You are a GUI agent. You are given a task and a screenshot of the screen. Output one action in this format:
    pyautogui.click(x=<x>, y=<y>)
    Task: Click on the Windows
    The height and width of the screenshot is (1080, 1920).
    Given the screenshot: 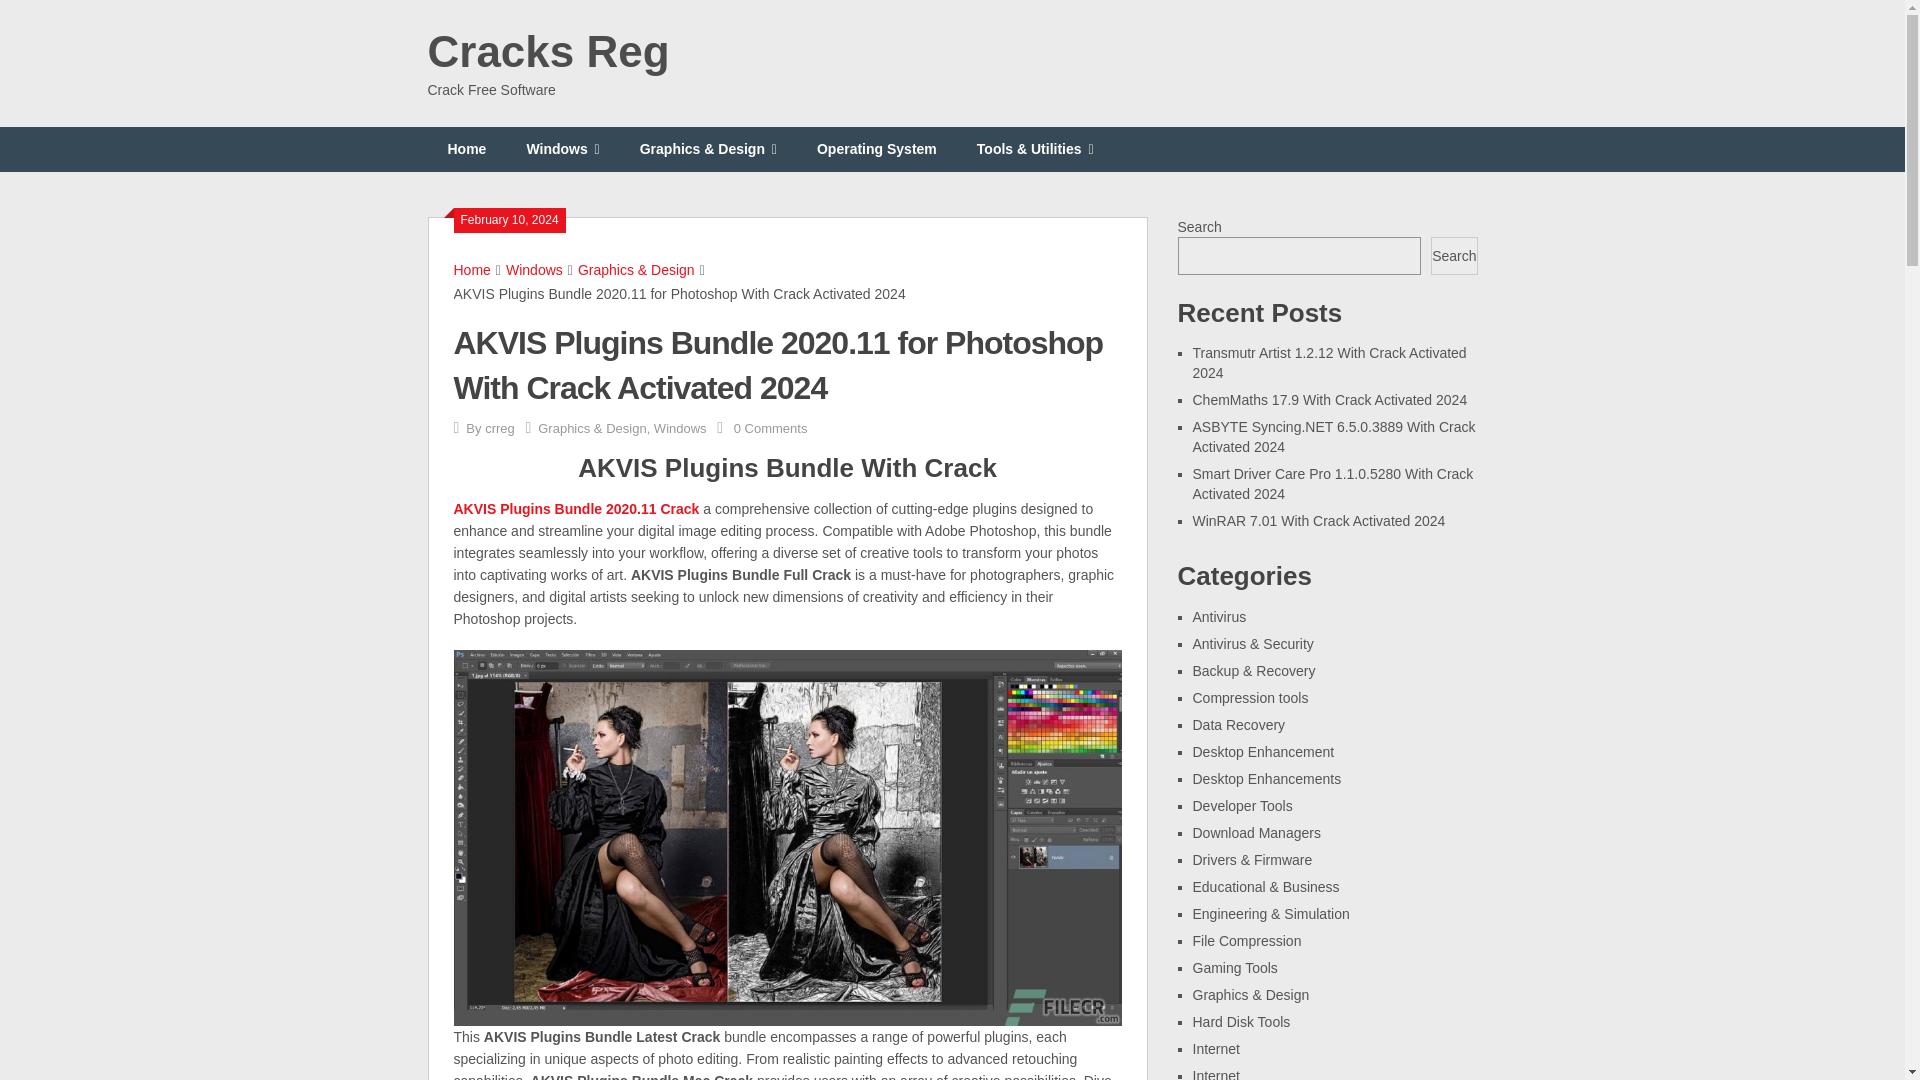 What is the action you would take?
    pyautogui.click(x=562, y=149)
    